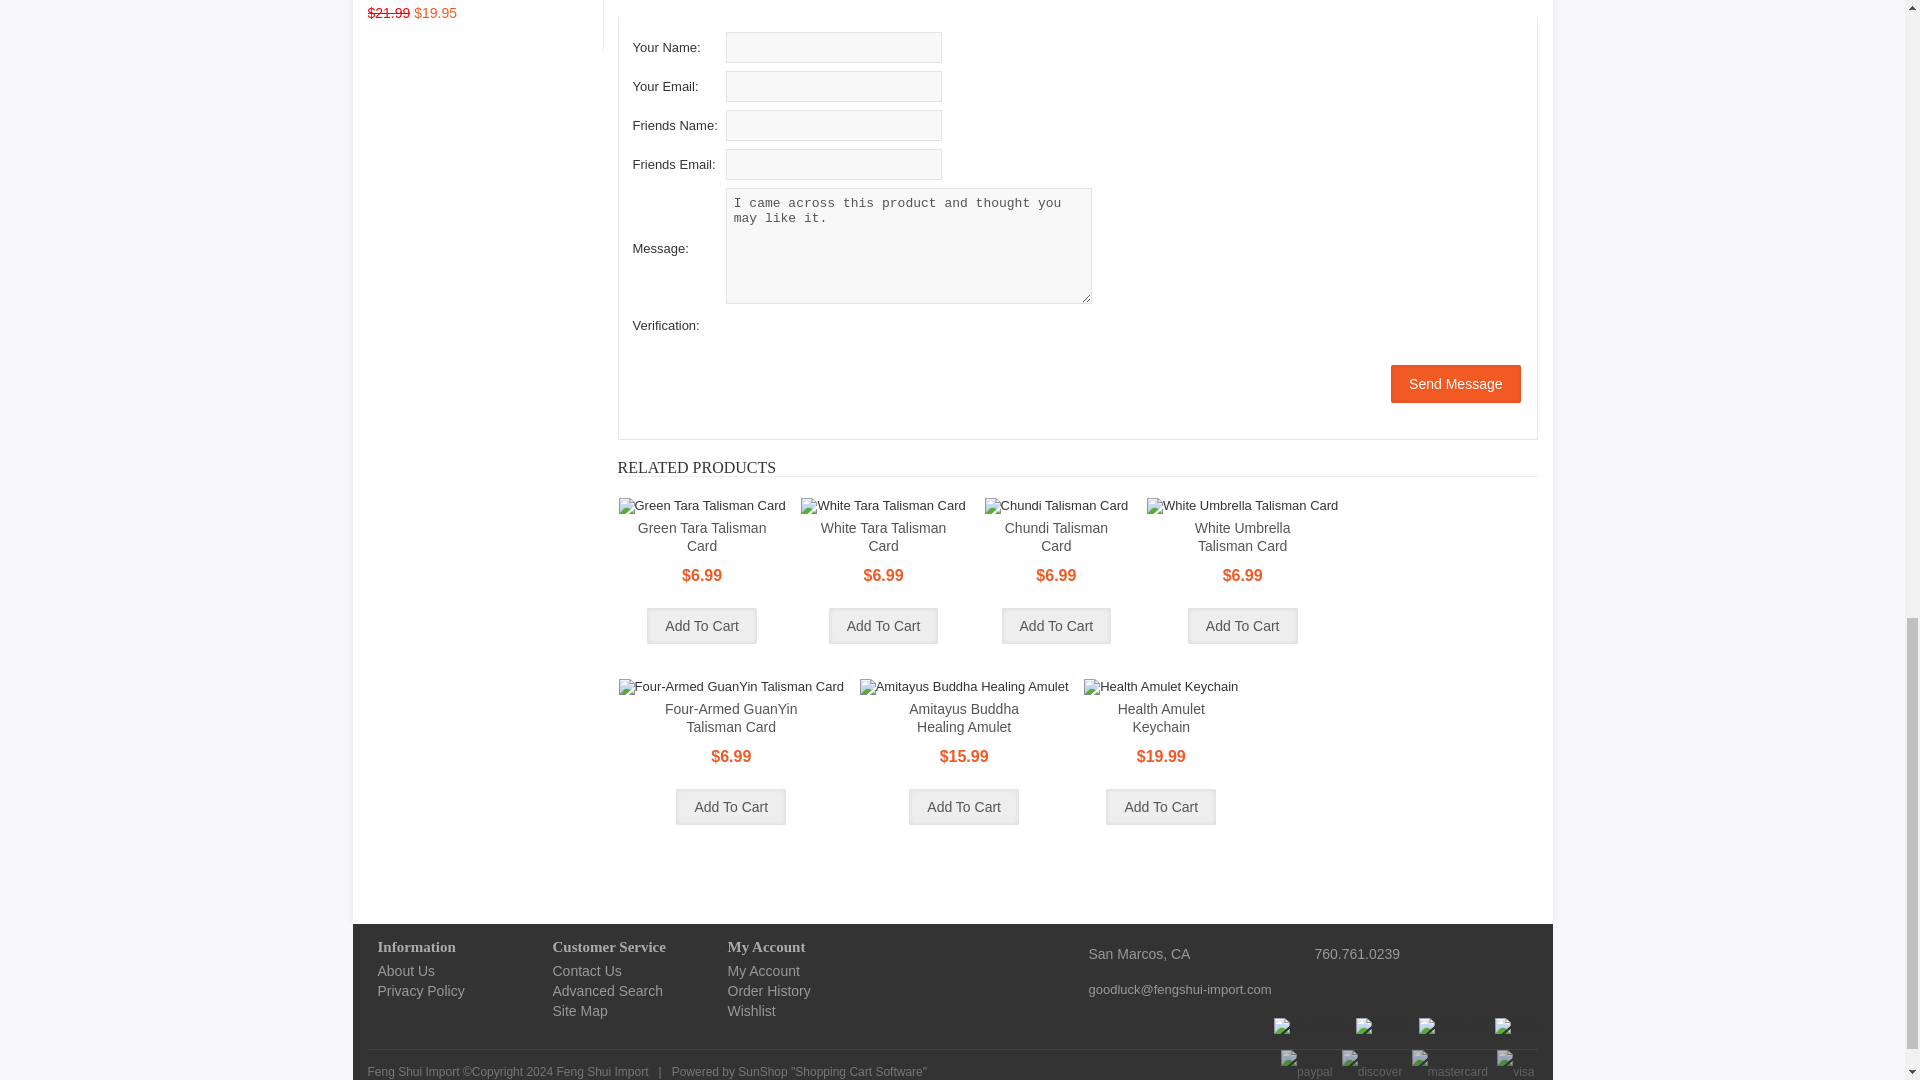 Image resolution: width=1920 pixels, height=1080 pixels. Describe the element at coordinates (1452, 1026) in the screenshot. I see `Pinterest` at that location.